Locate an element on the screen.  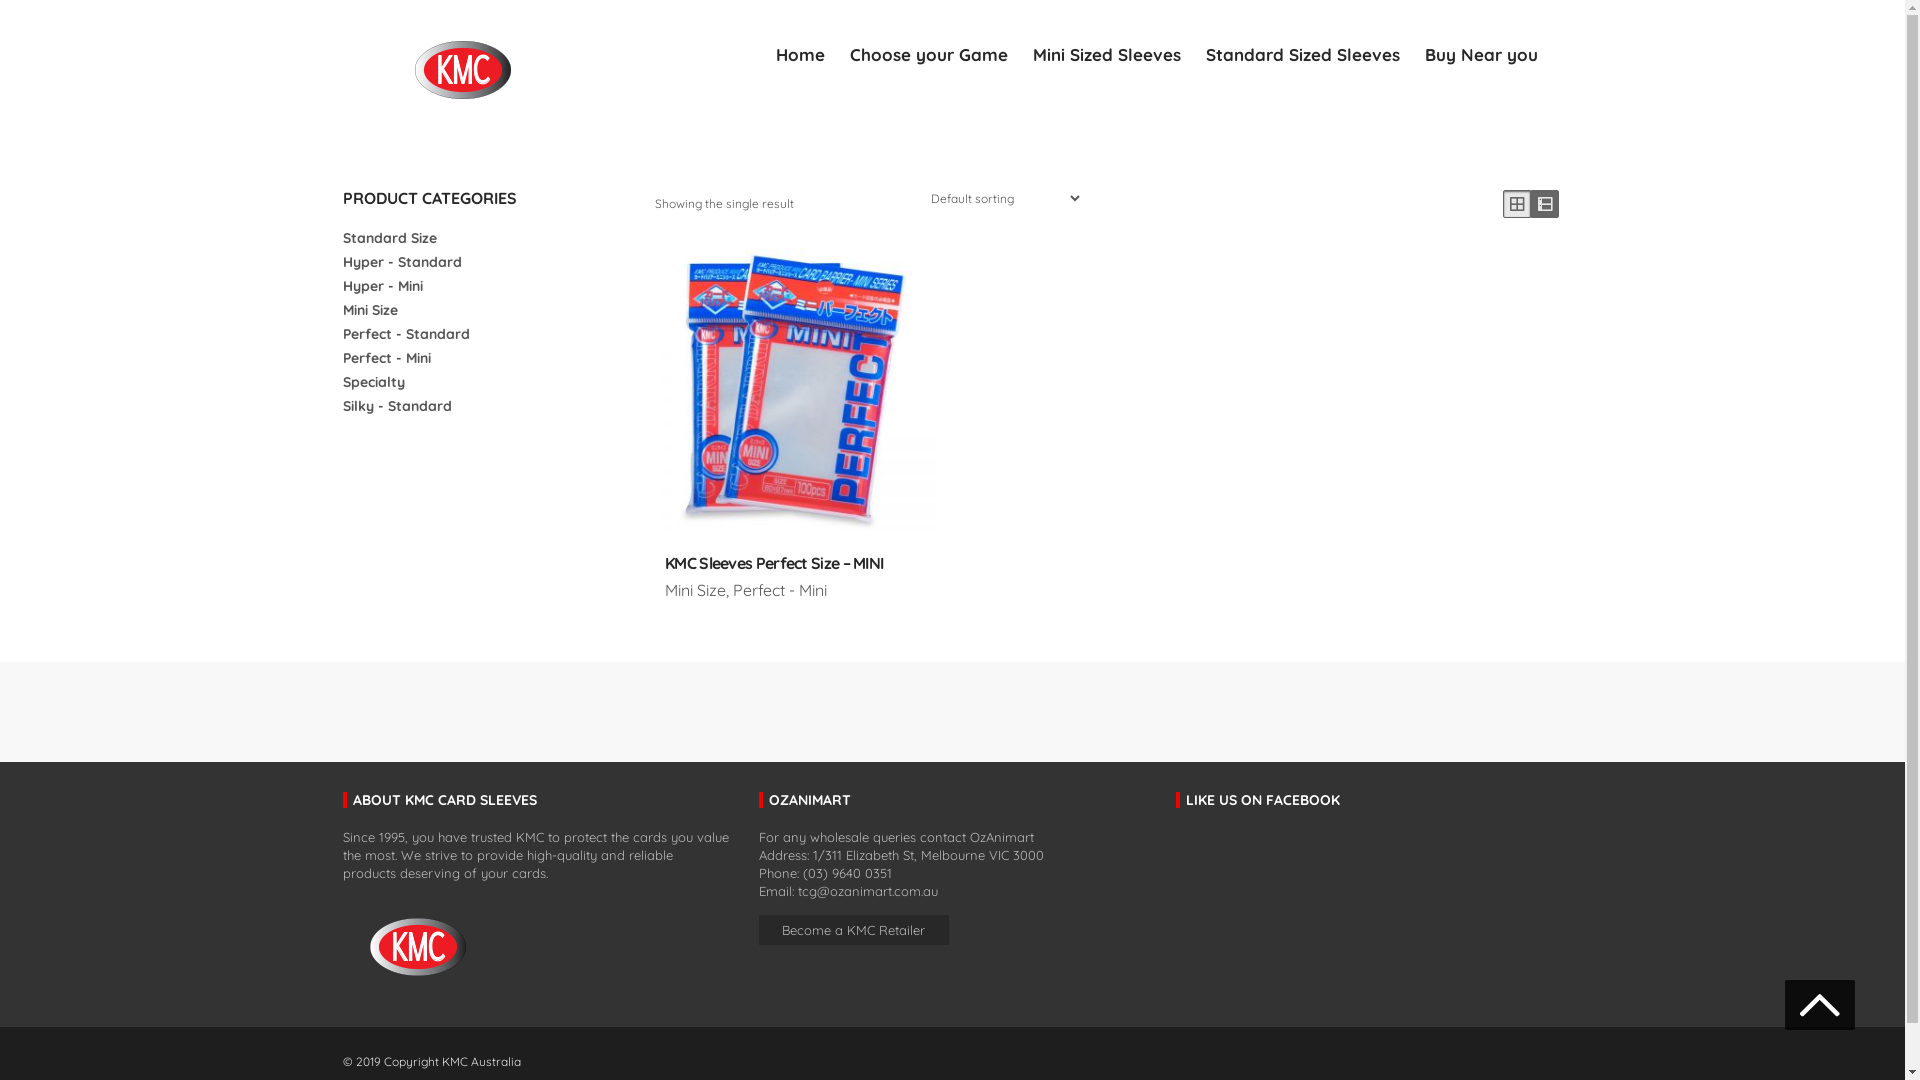
List view is located at coordinates (1544, 204).